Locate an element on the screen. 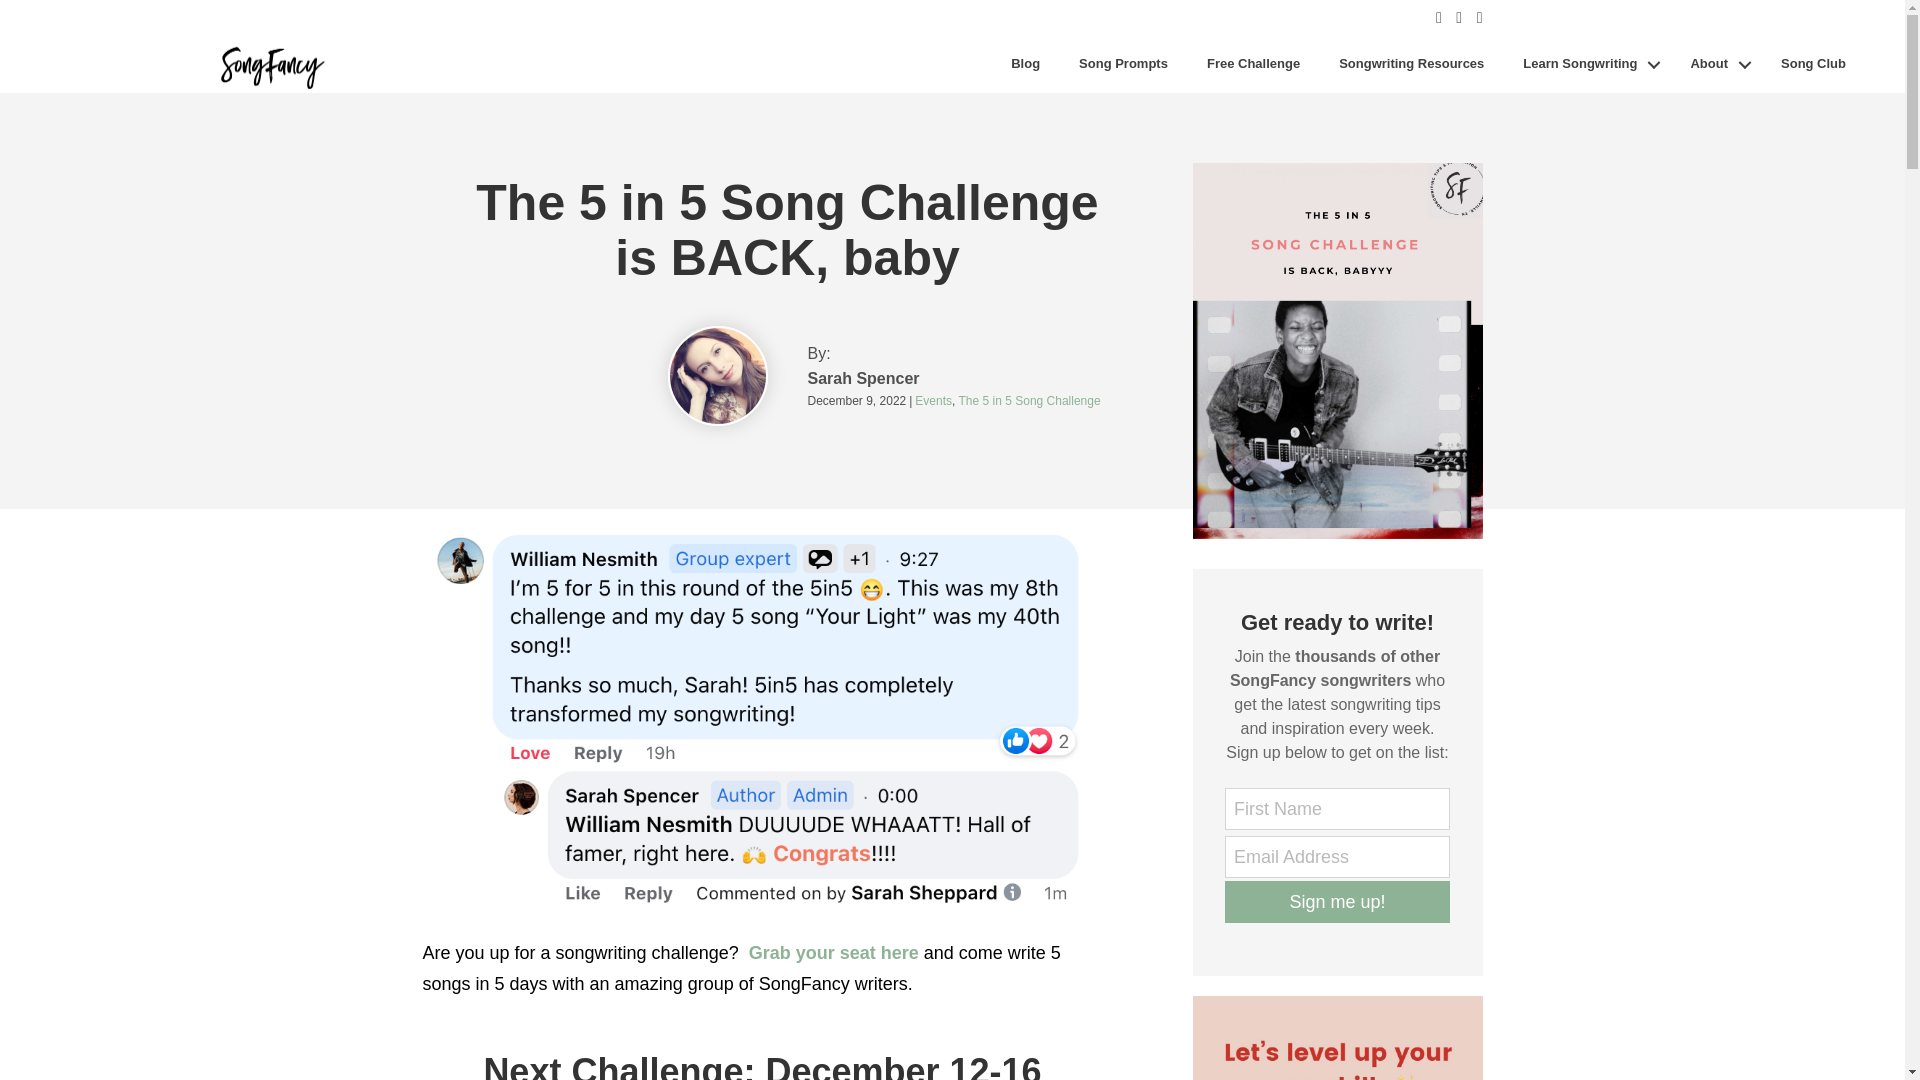  Sign me up! is located at coordinates (1336, 902).